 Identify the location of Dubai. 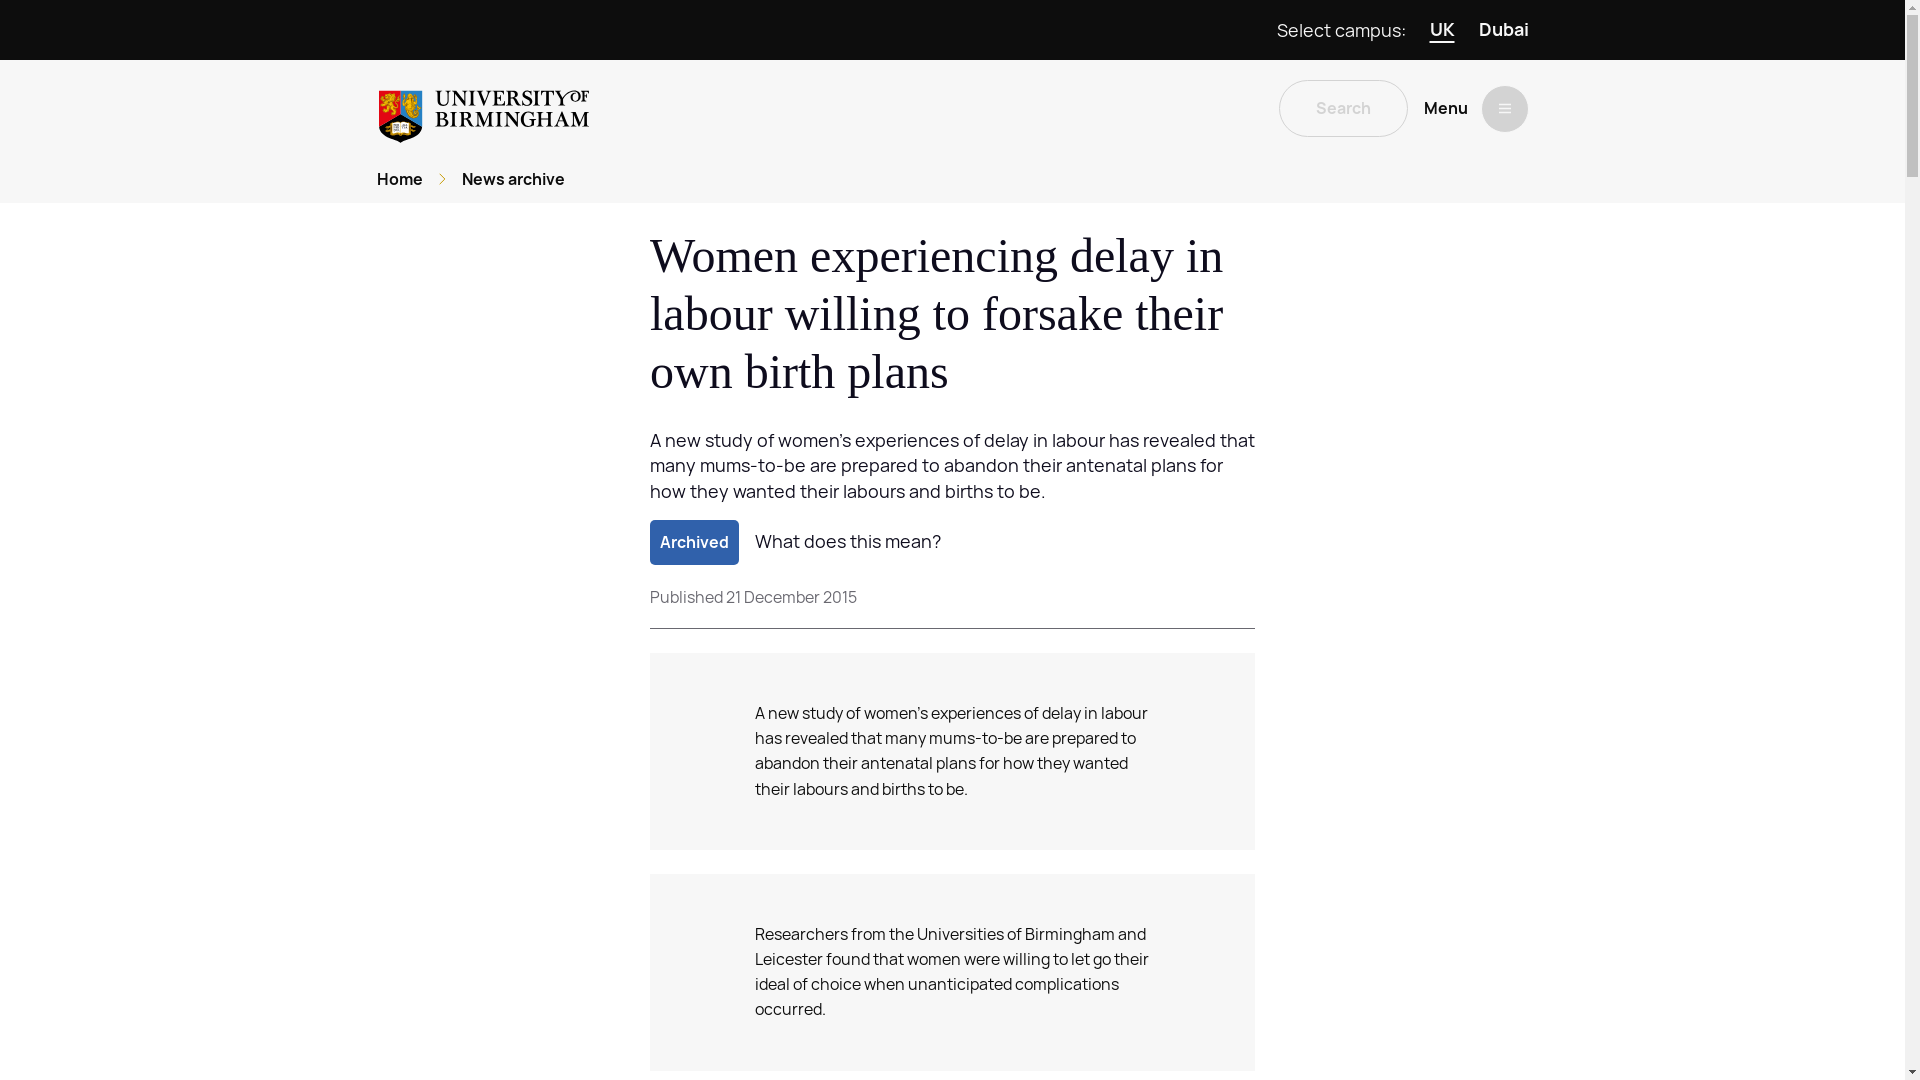
(1503, 30).